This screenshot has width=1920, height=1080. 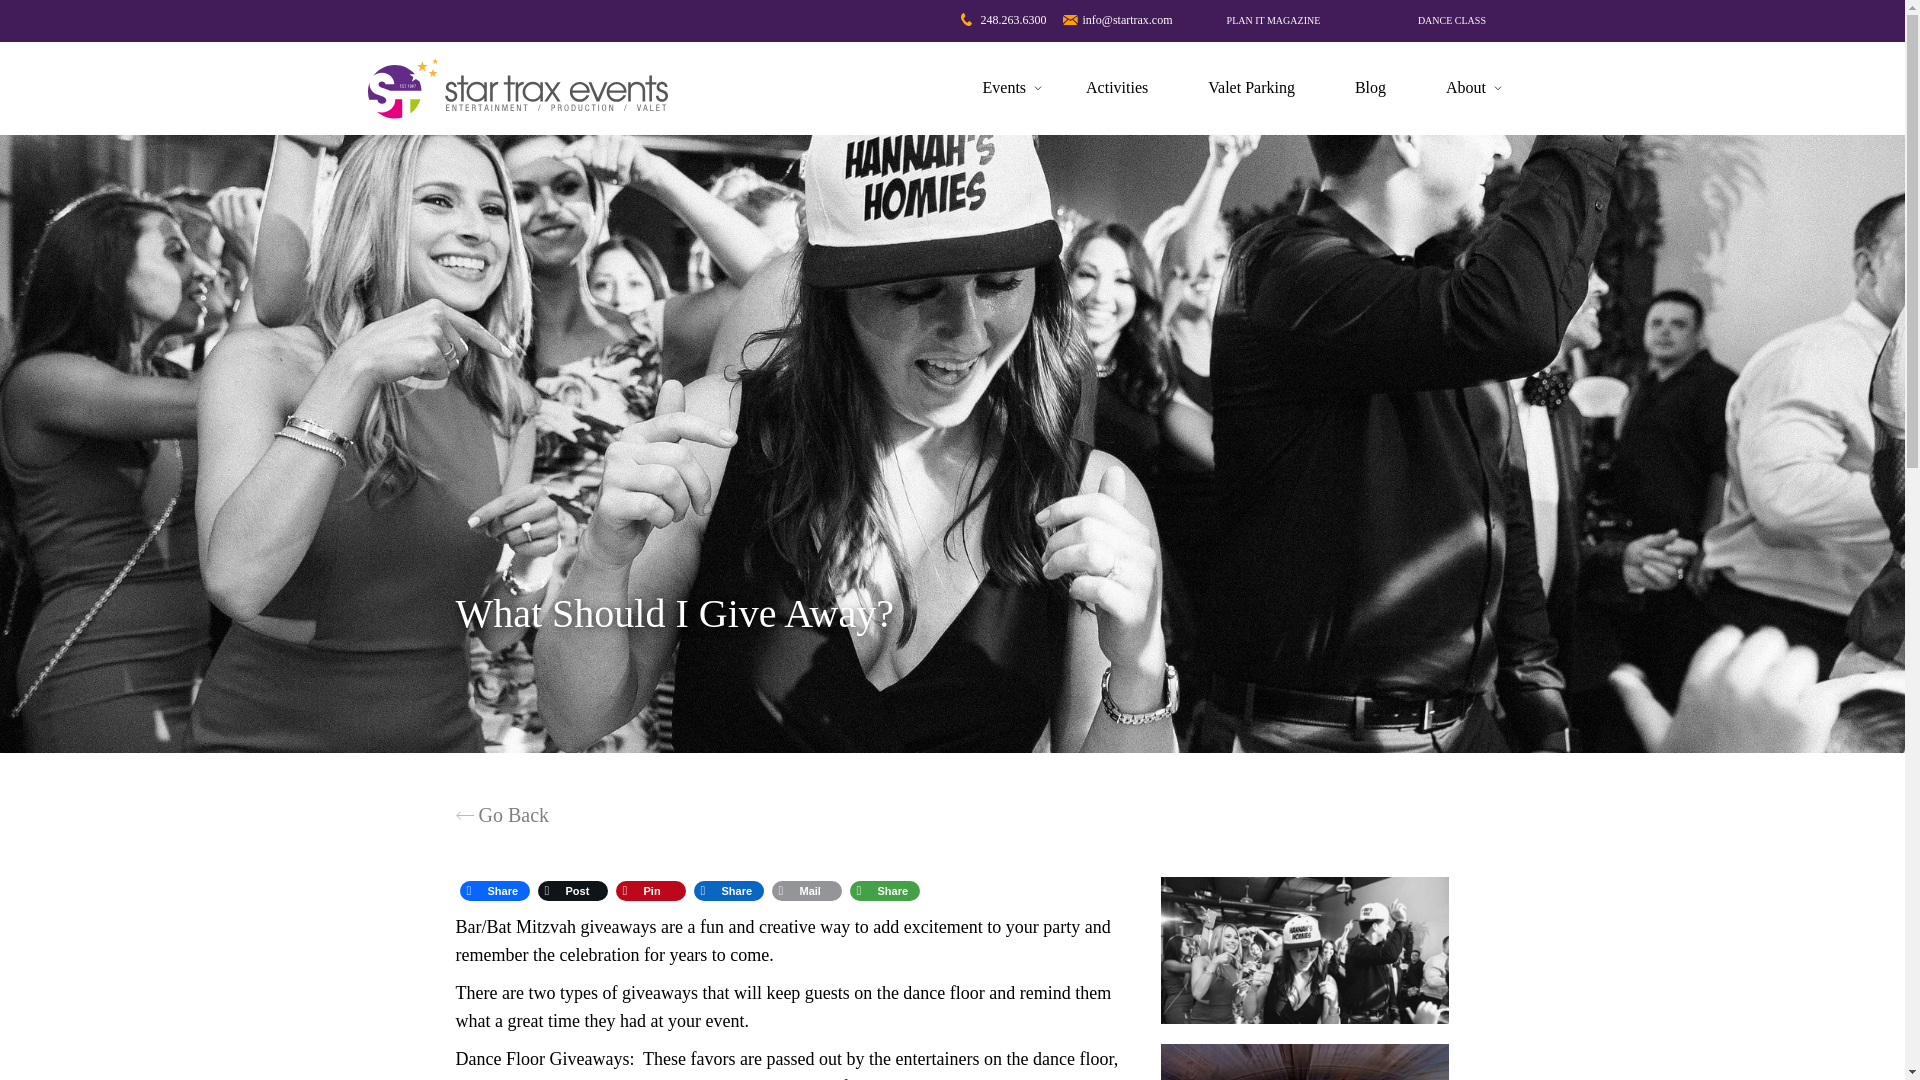 I want to click on Pinterest, so click(x=650, y=890).